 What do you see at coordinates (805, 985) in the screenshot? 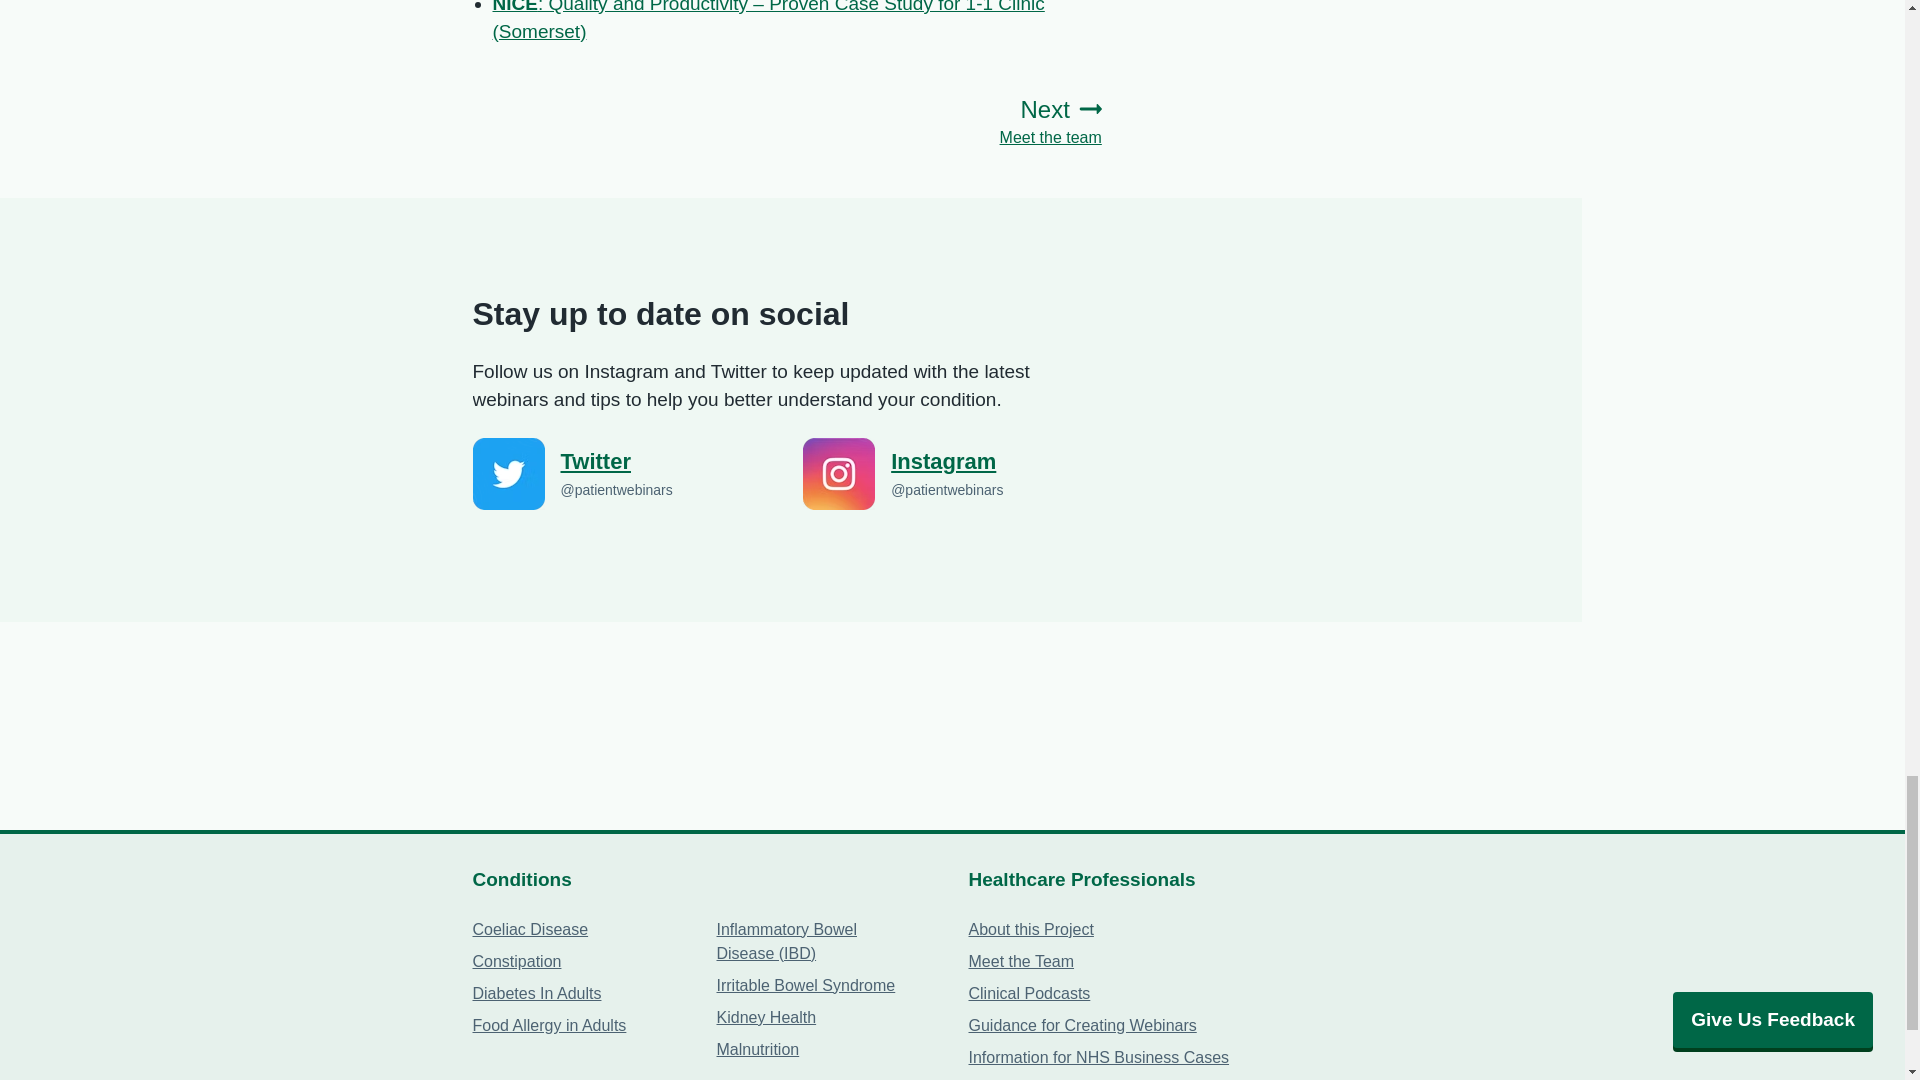
I see `Irritable Bowel Syndrome` at bounding box center [805, 985].